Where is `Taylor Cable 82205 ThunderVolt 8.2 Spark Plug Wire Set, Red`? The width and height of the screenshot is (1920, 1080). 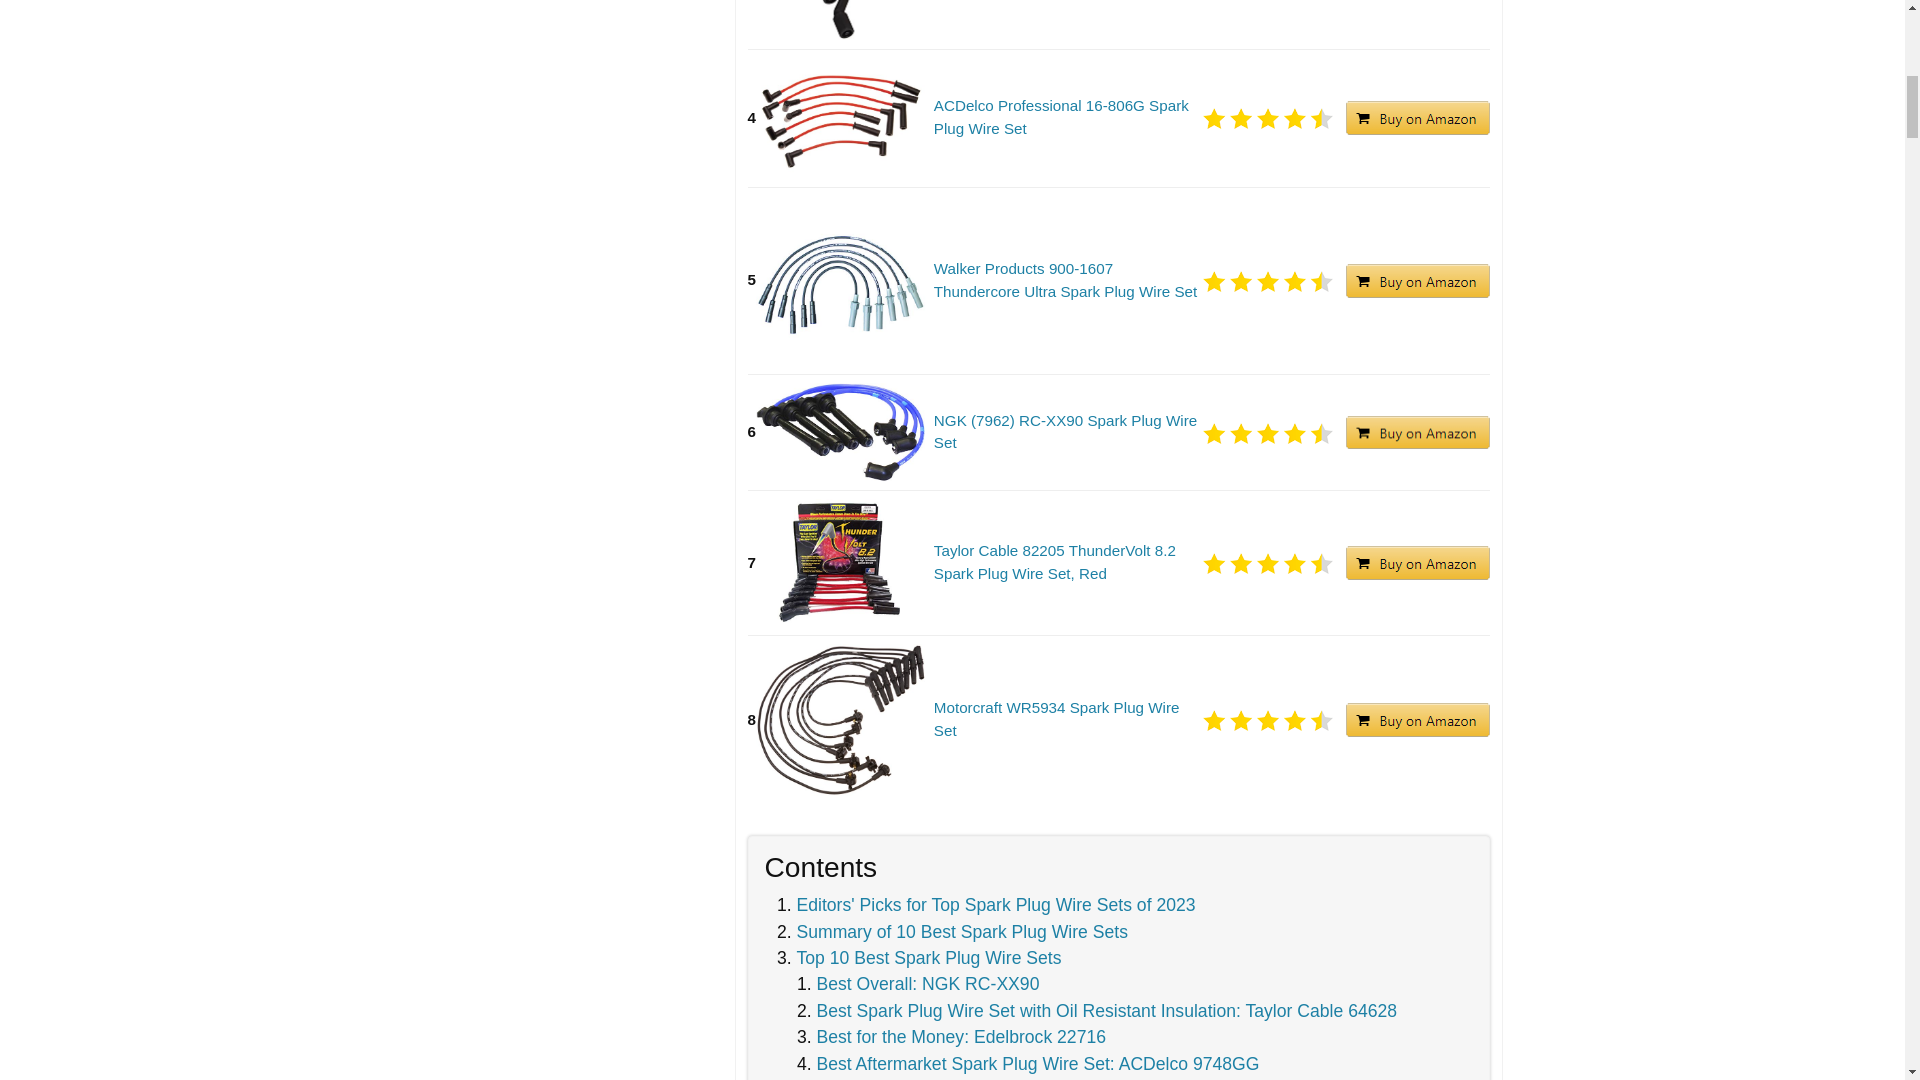
Taylor Cable 82205 ThunderVolt 8.2 Spark Plug Wire Set, Red is located at coordinates (1067, 563).